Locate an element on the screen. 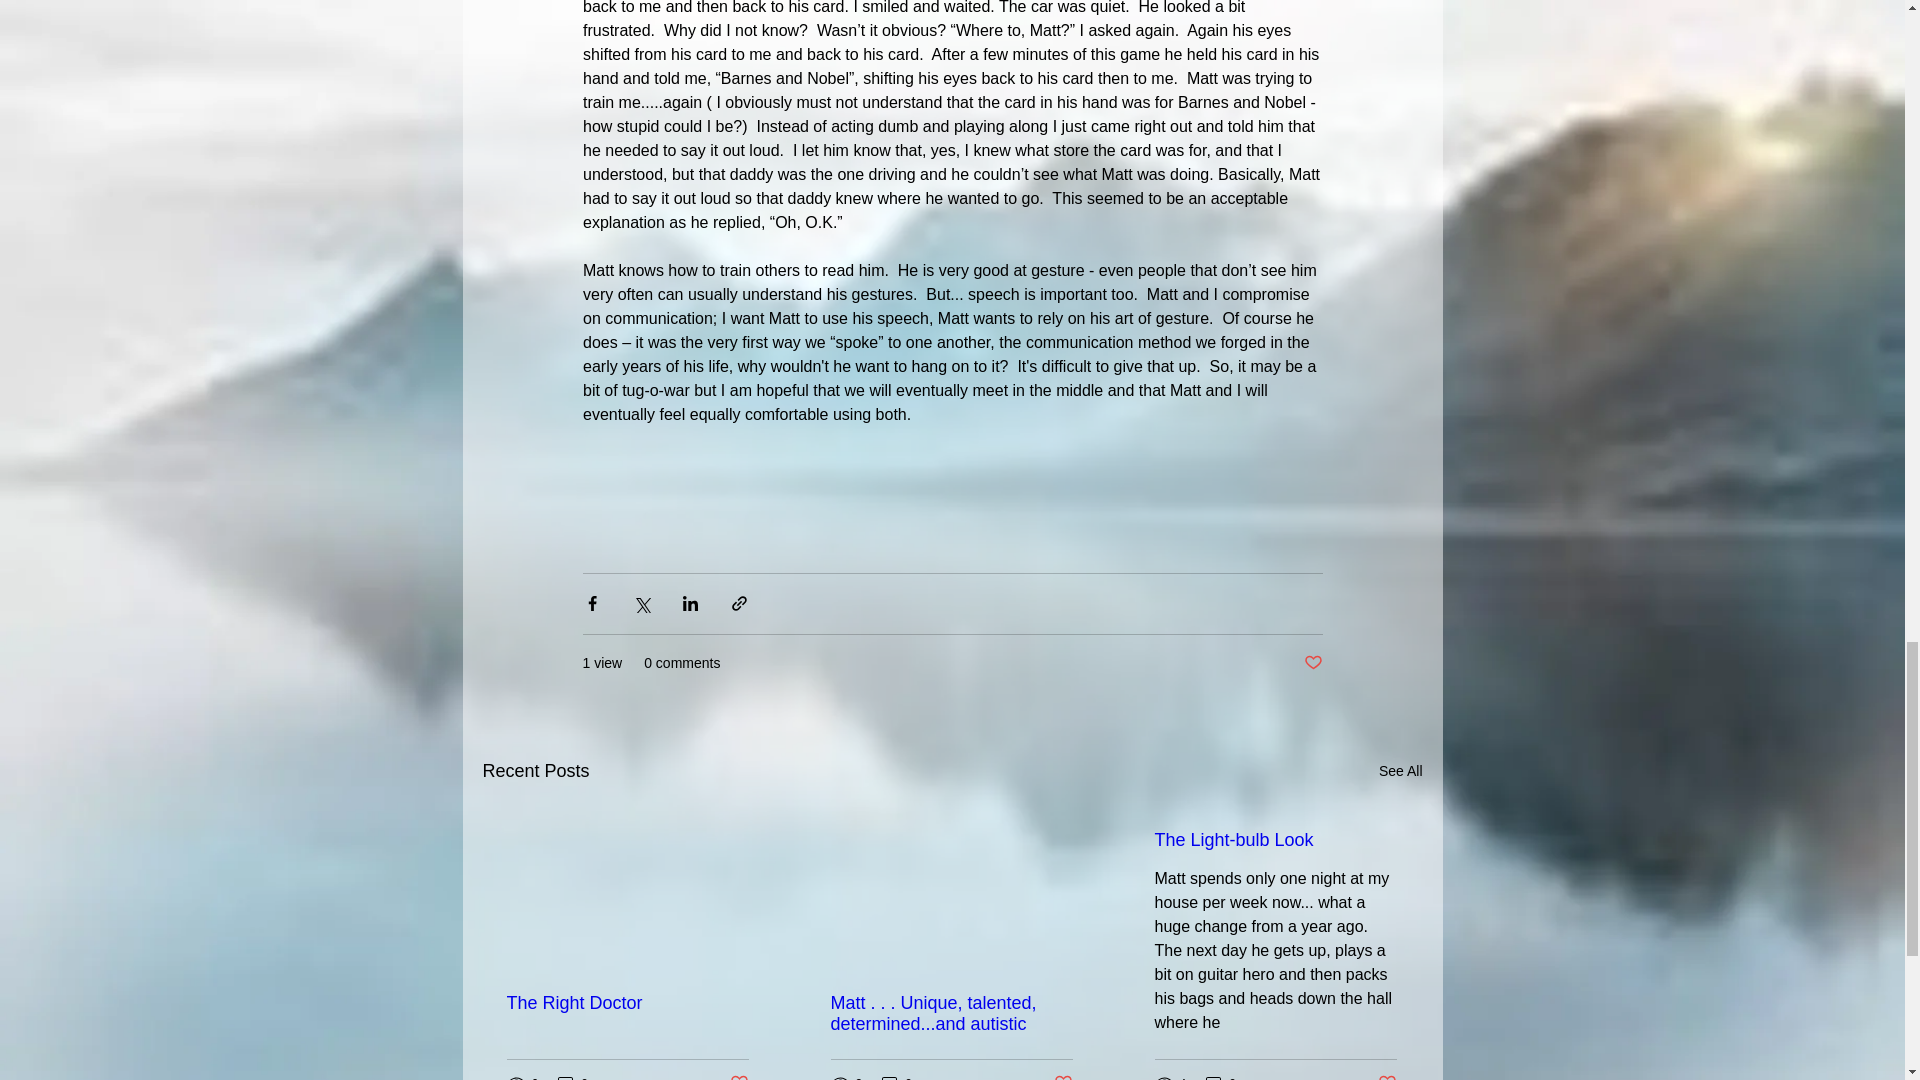 This screenshot has height=1080, width=1920. The Right Doctor is located at coordinates (627, 1003).